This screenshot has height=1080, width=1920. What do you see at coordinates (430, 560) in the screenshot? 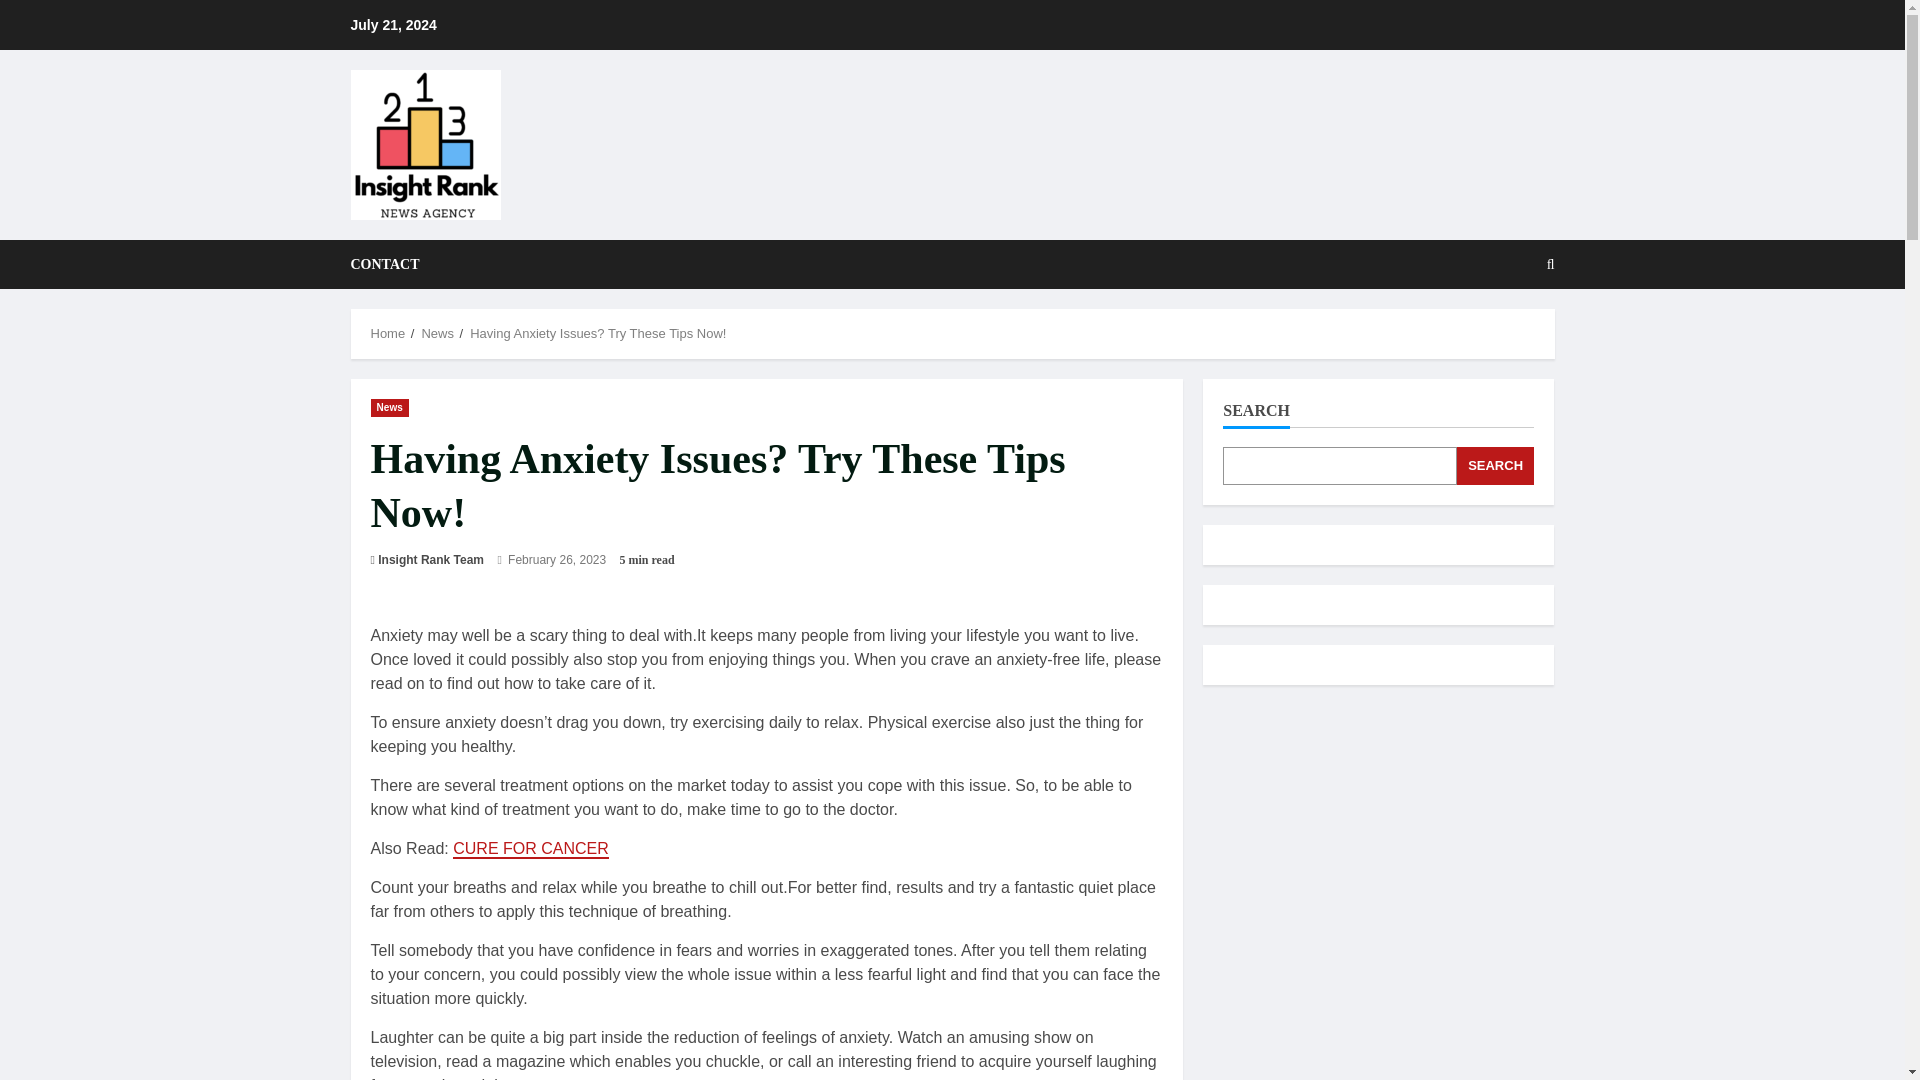
I see `Insight Rank Team` at bounding box center [430, 560].